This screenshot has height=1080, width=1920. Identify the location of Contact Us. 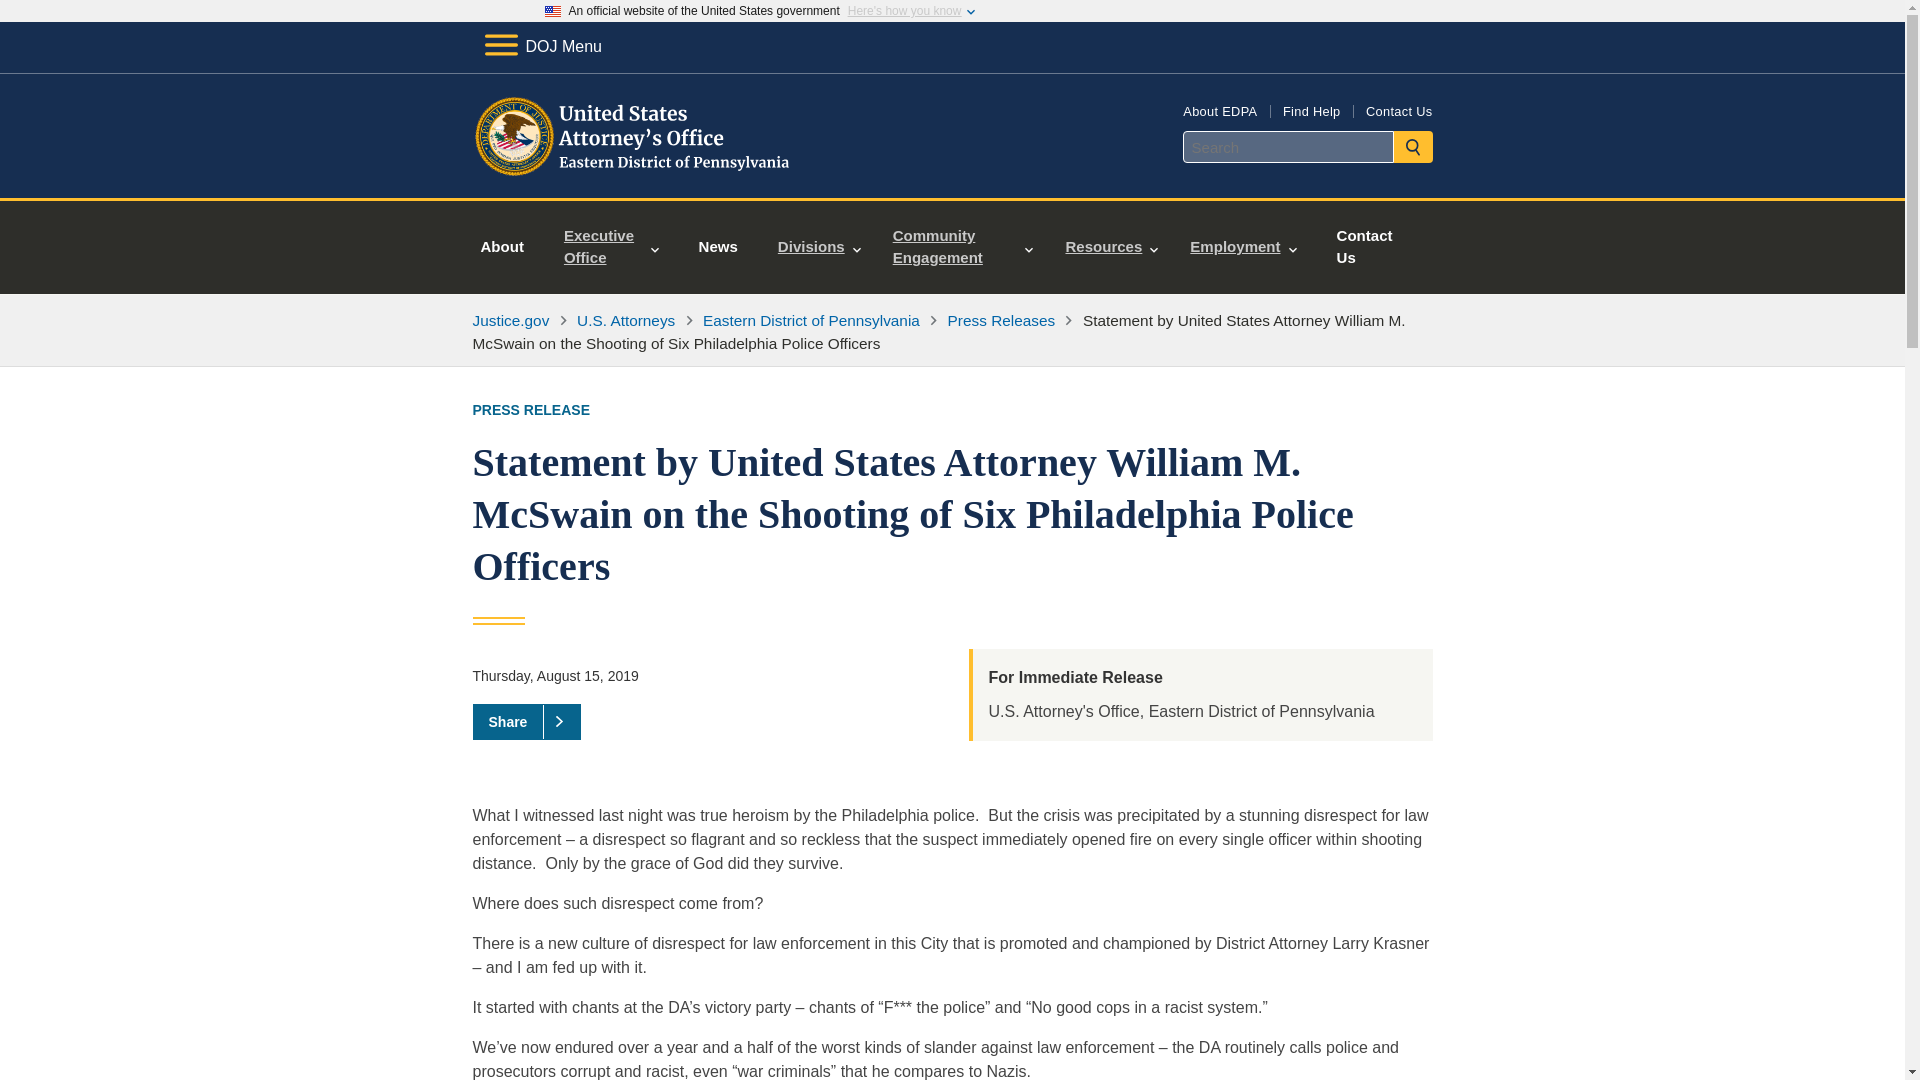
(1364, 246).